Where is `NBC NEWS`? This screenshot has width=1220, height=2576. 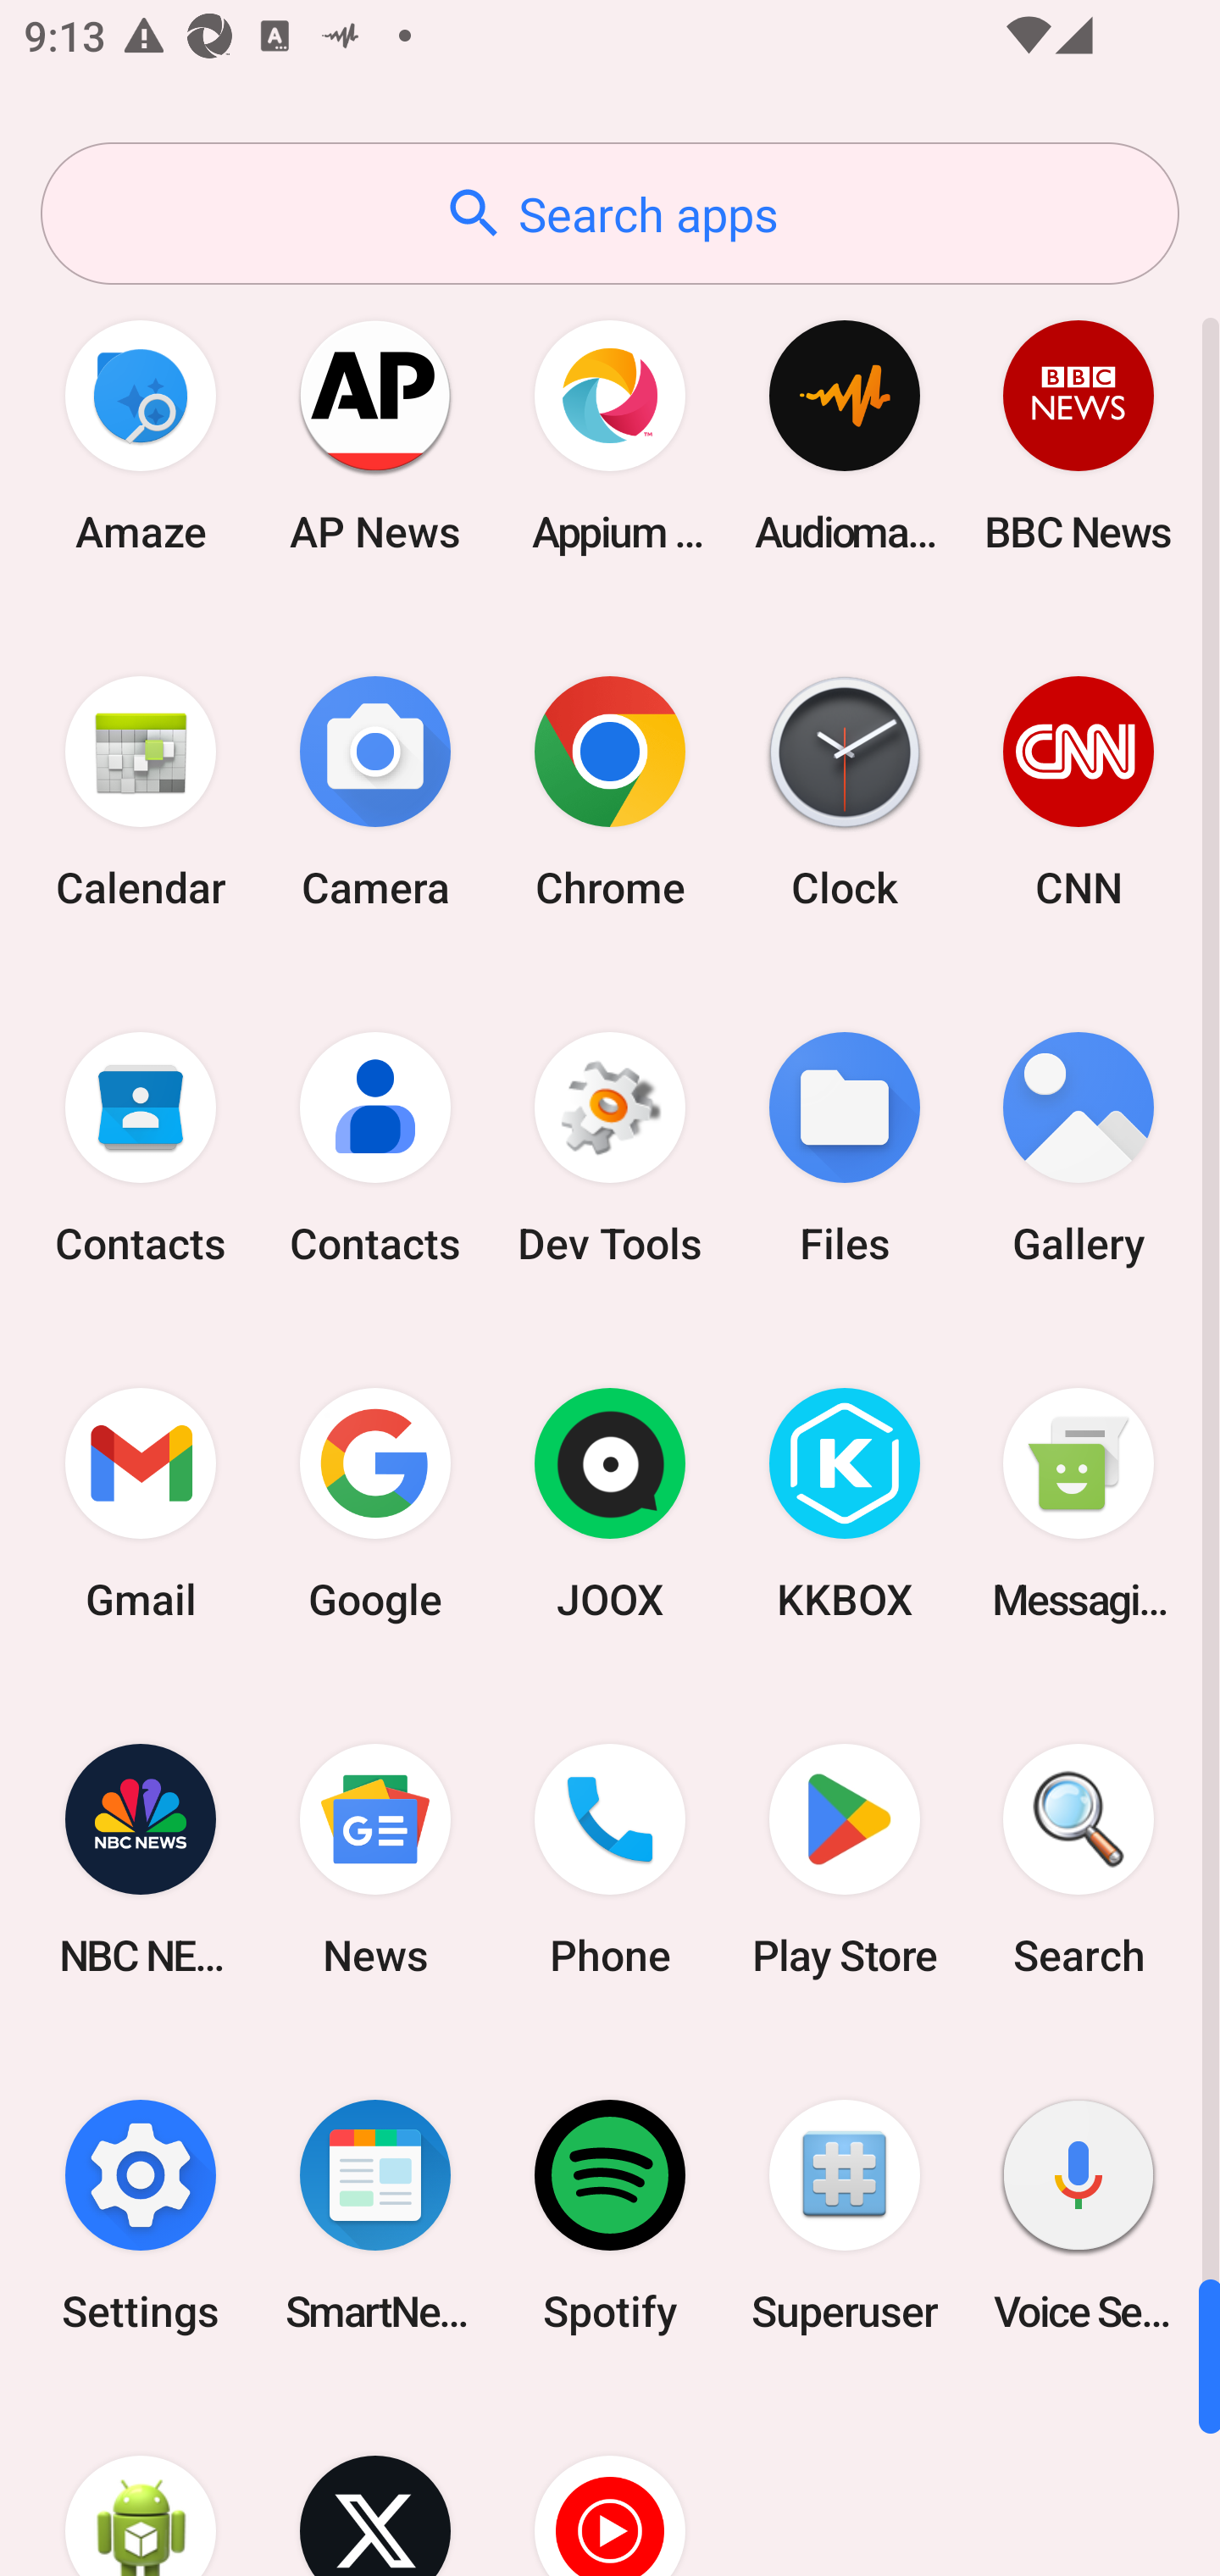
NBC NEWS is located at coordinates (141, 1859).